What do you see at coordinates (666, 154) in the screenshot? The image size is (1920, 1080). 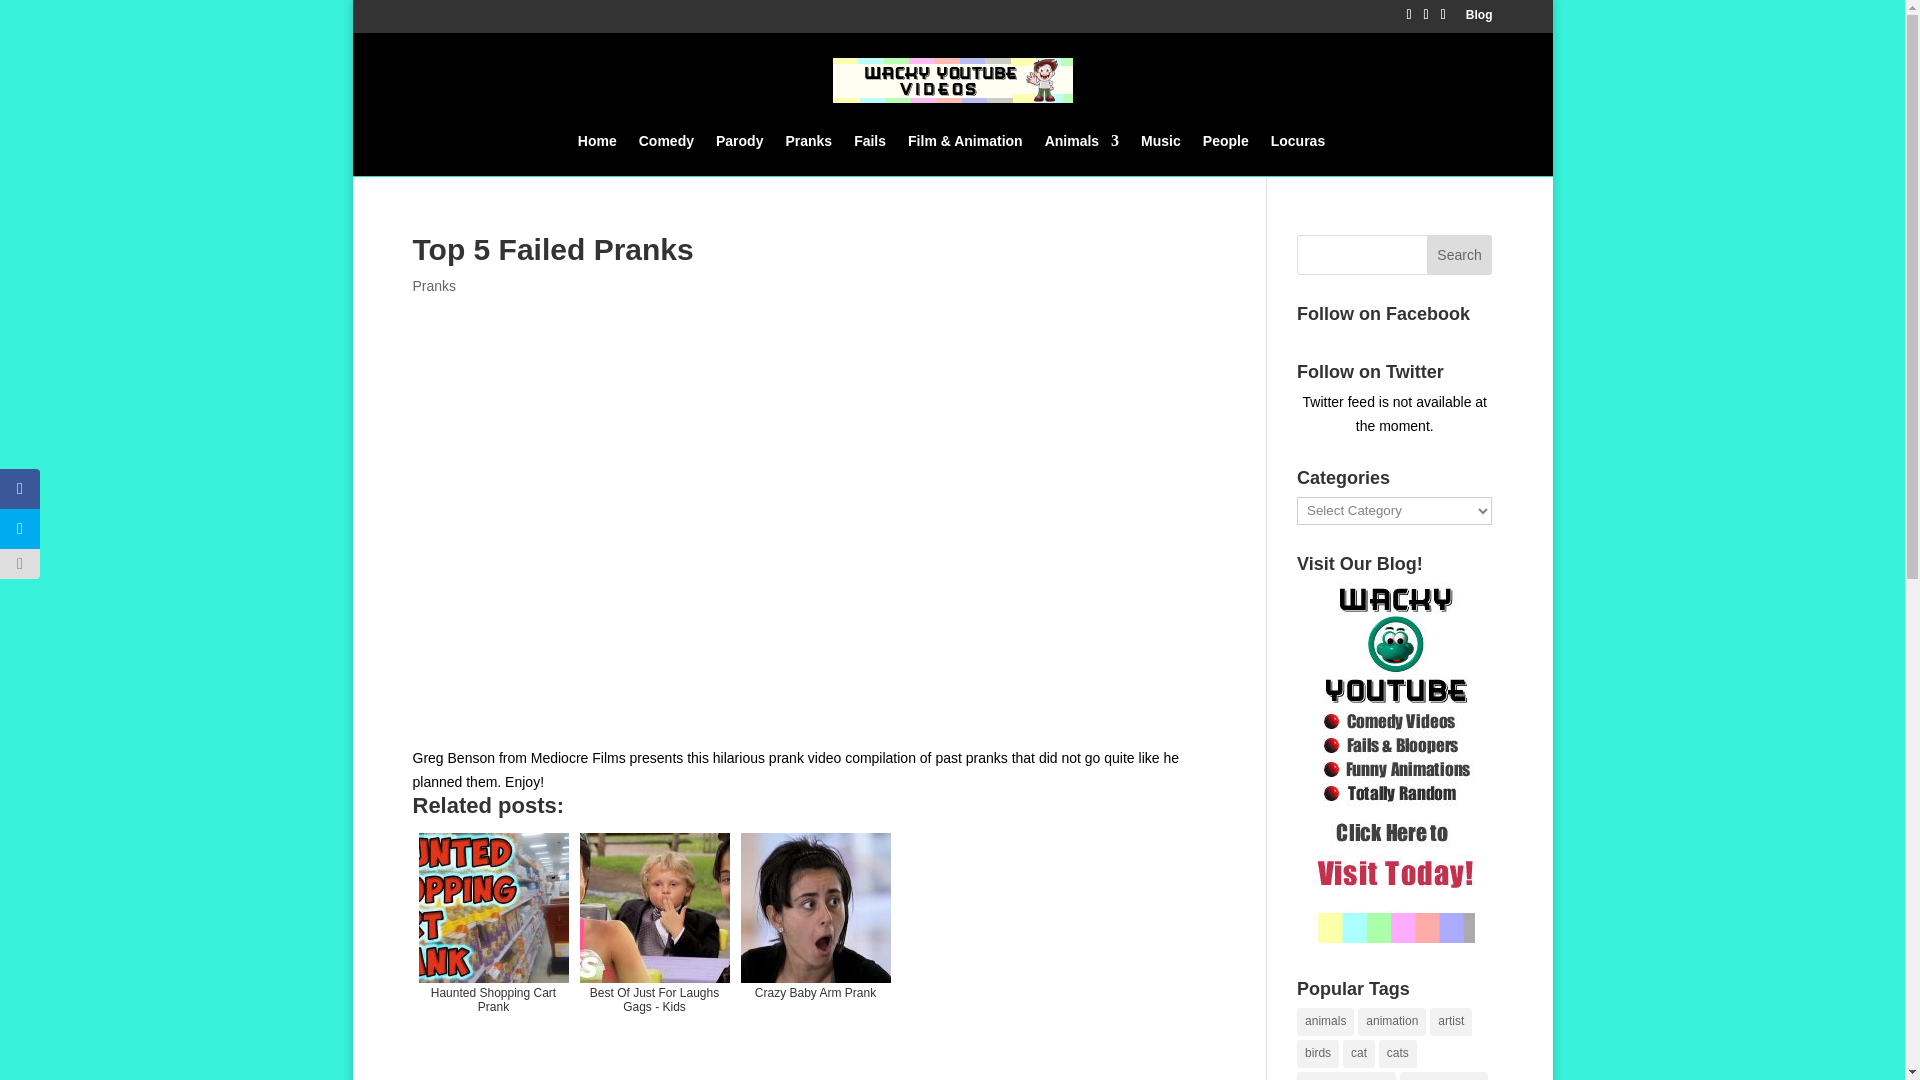 I see `Comedy` at bounding box center [666, 154].